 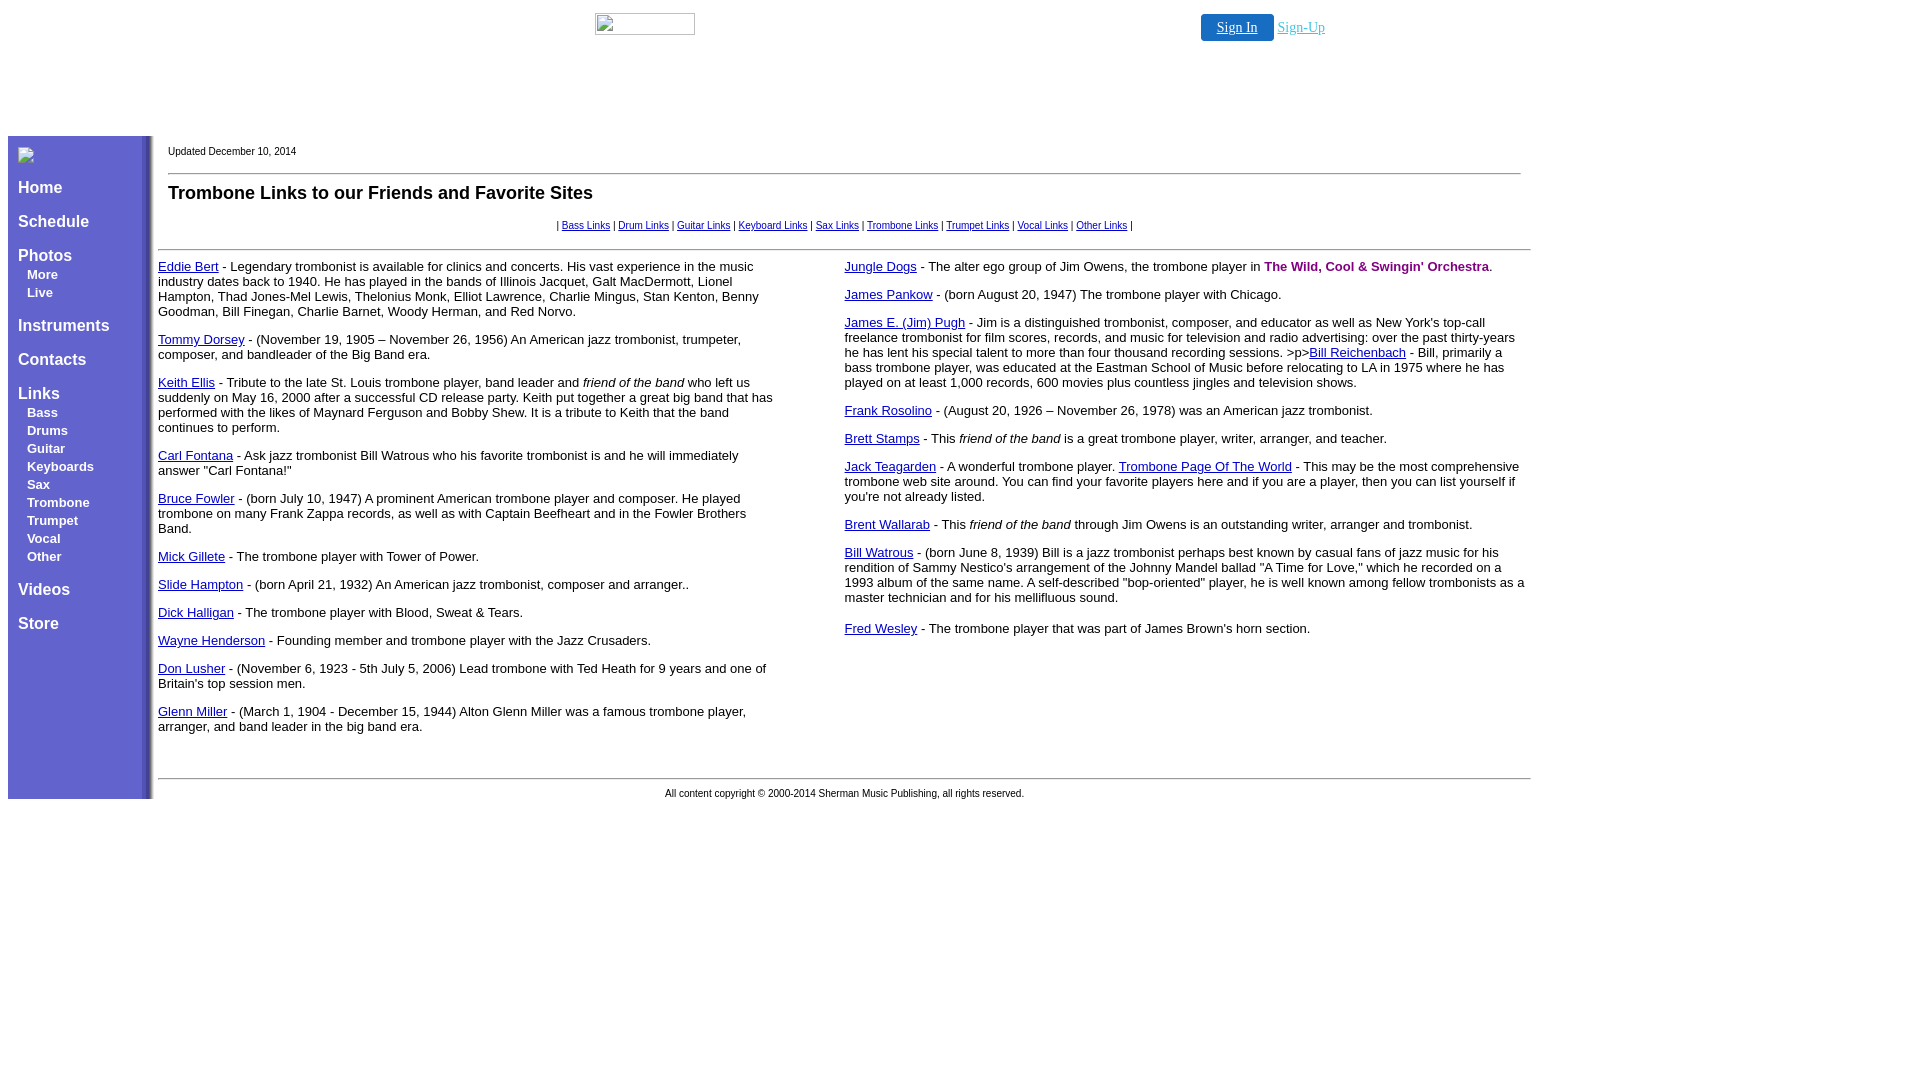 I want to click on Keyboard Links, so click(x=774, y=226).